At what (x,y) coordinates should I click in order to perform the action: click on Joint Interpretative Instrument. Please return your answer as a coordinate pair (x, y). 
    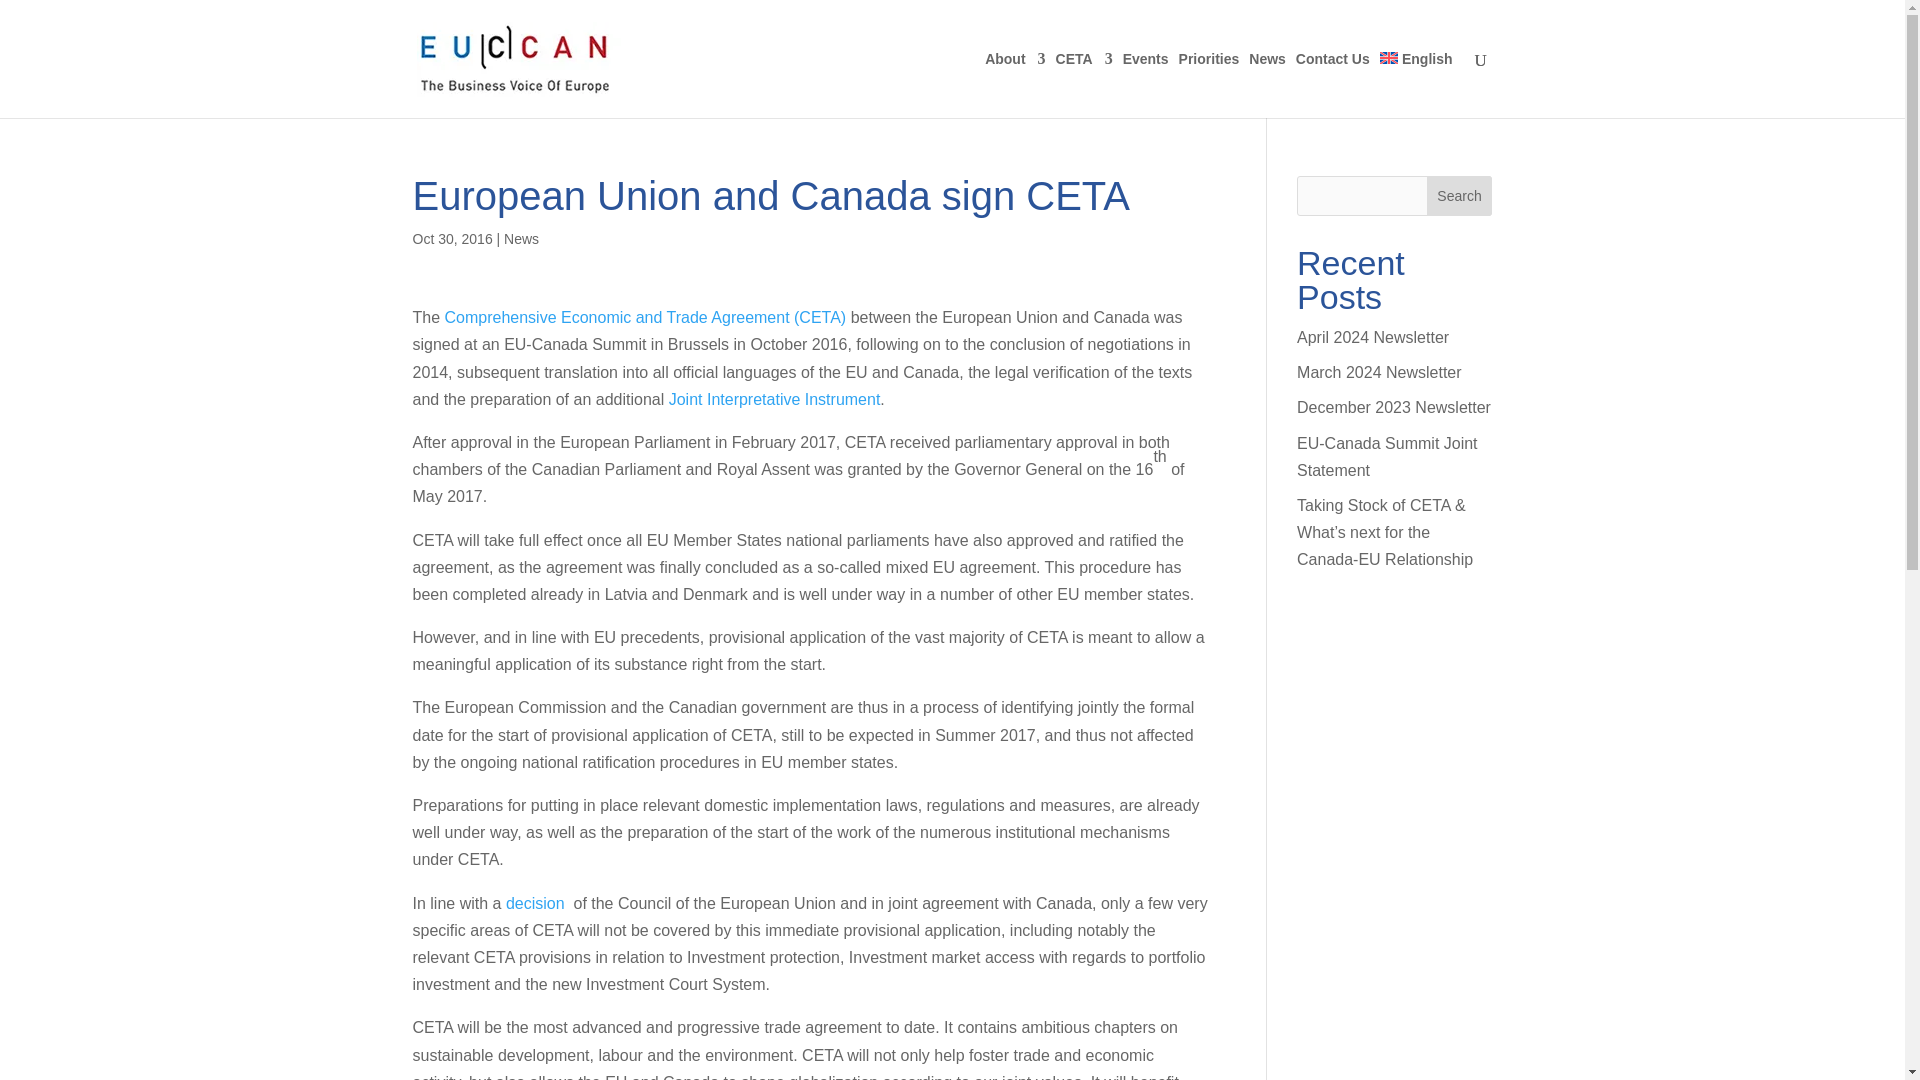
    Looking at the image, I should click on (774, 399).